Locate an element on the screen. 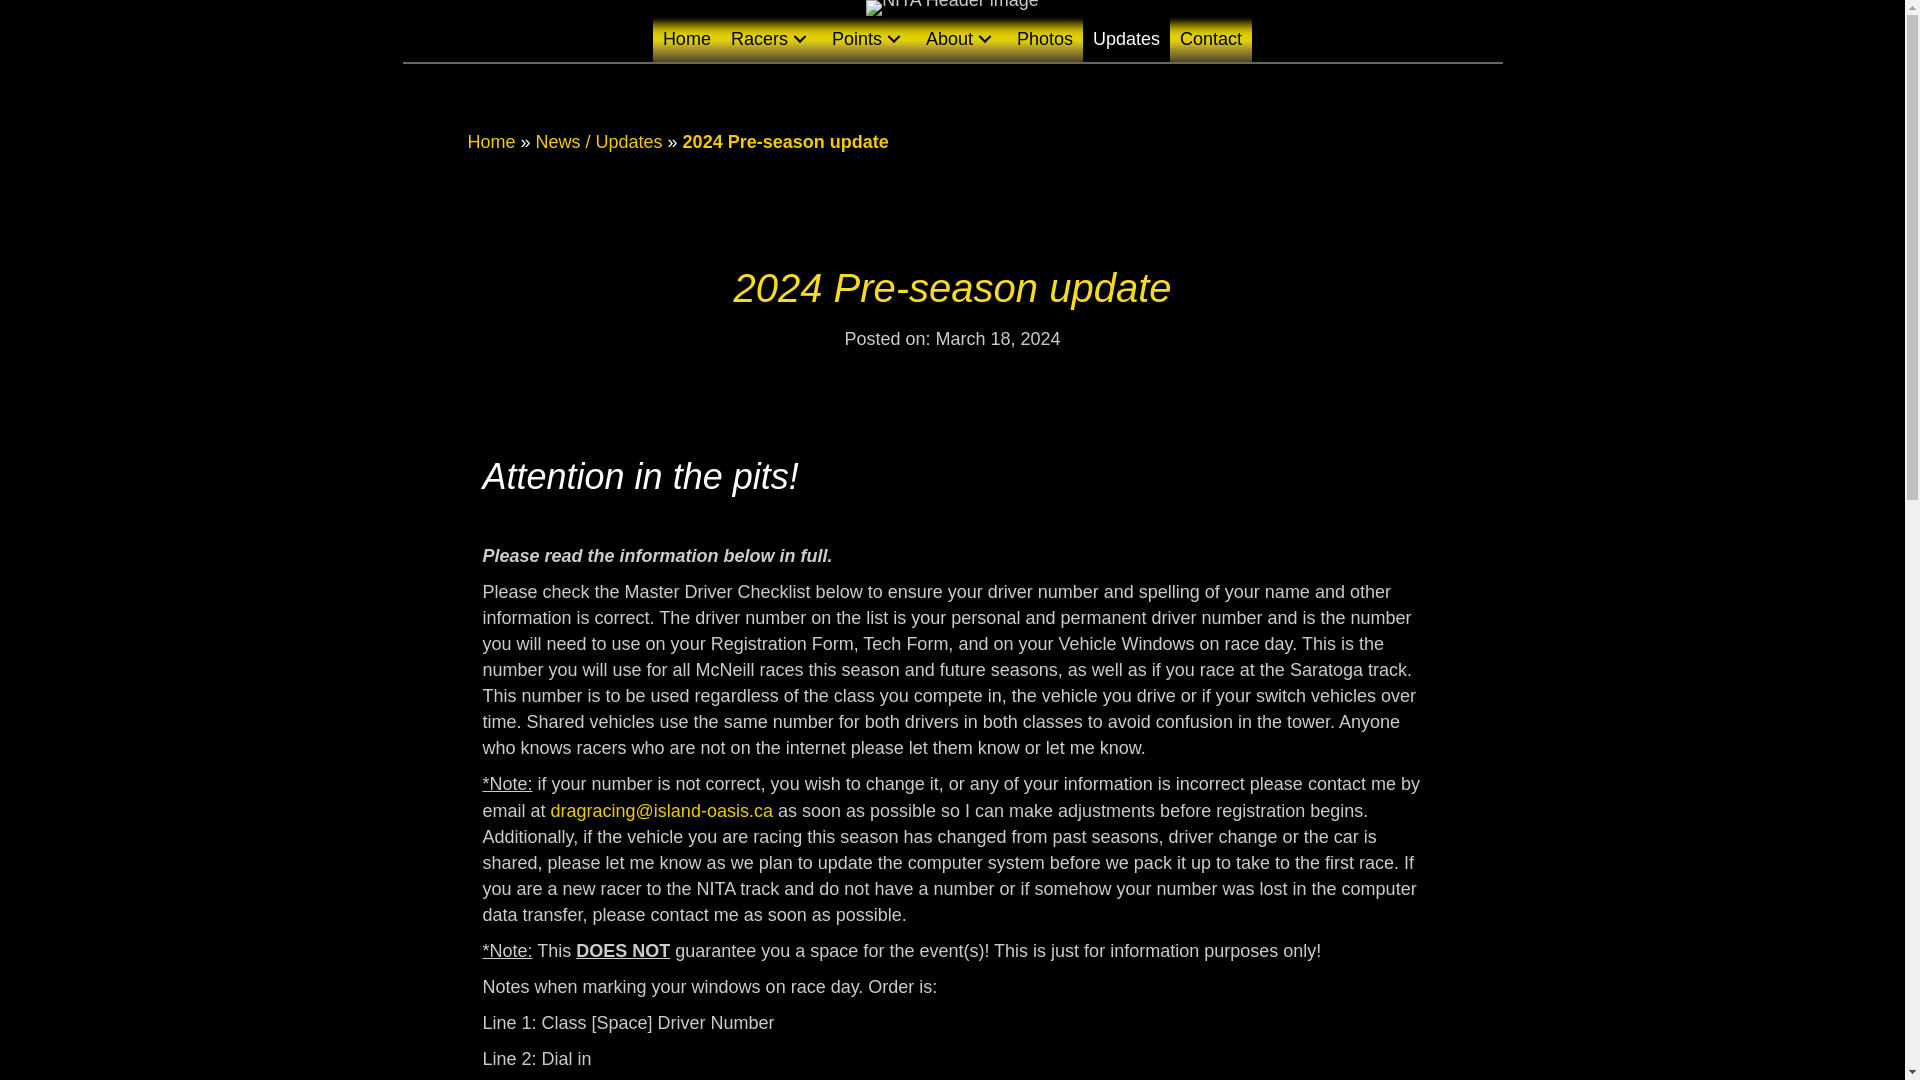 The width and height of the screenshot is (1920, 1080). Updates is located at coordinates (1126, 38).